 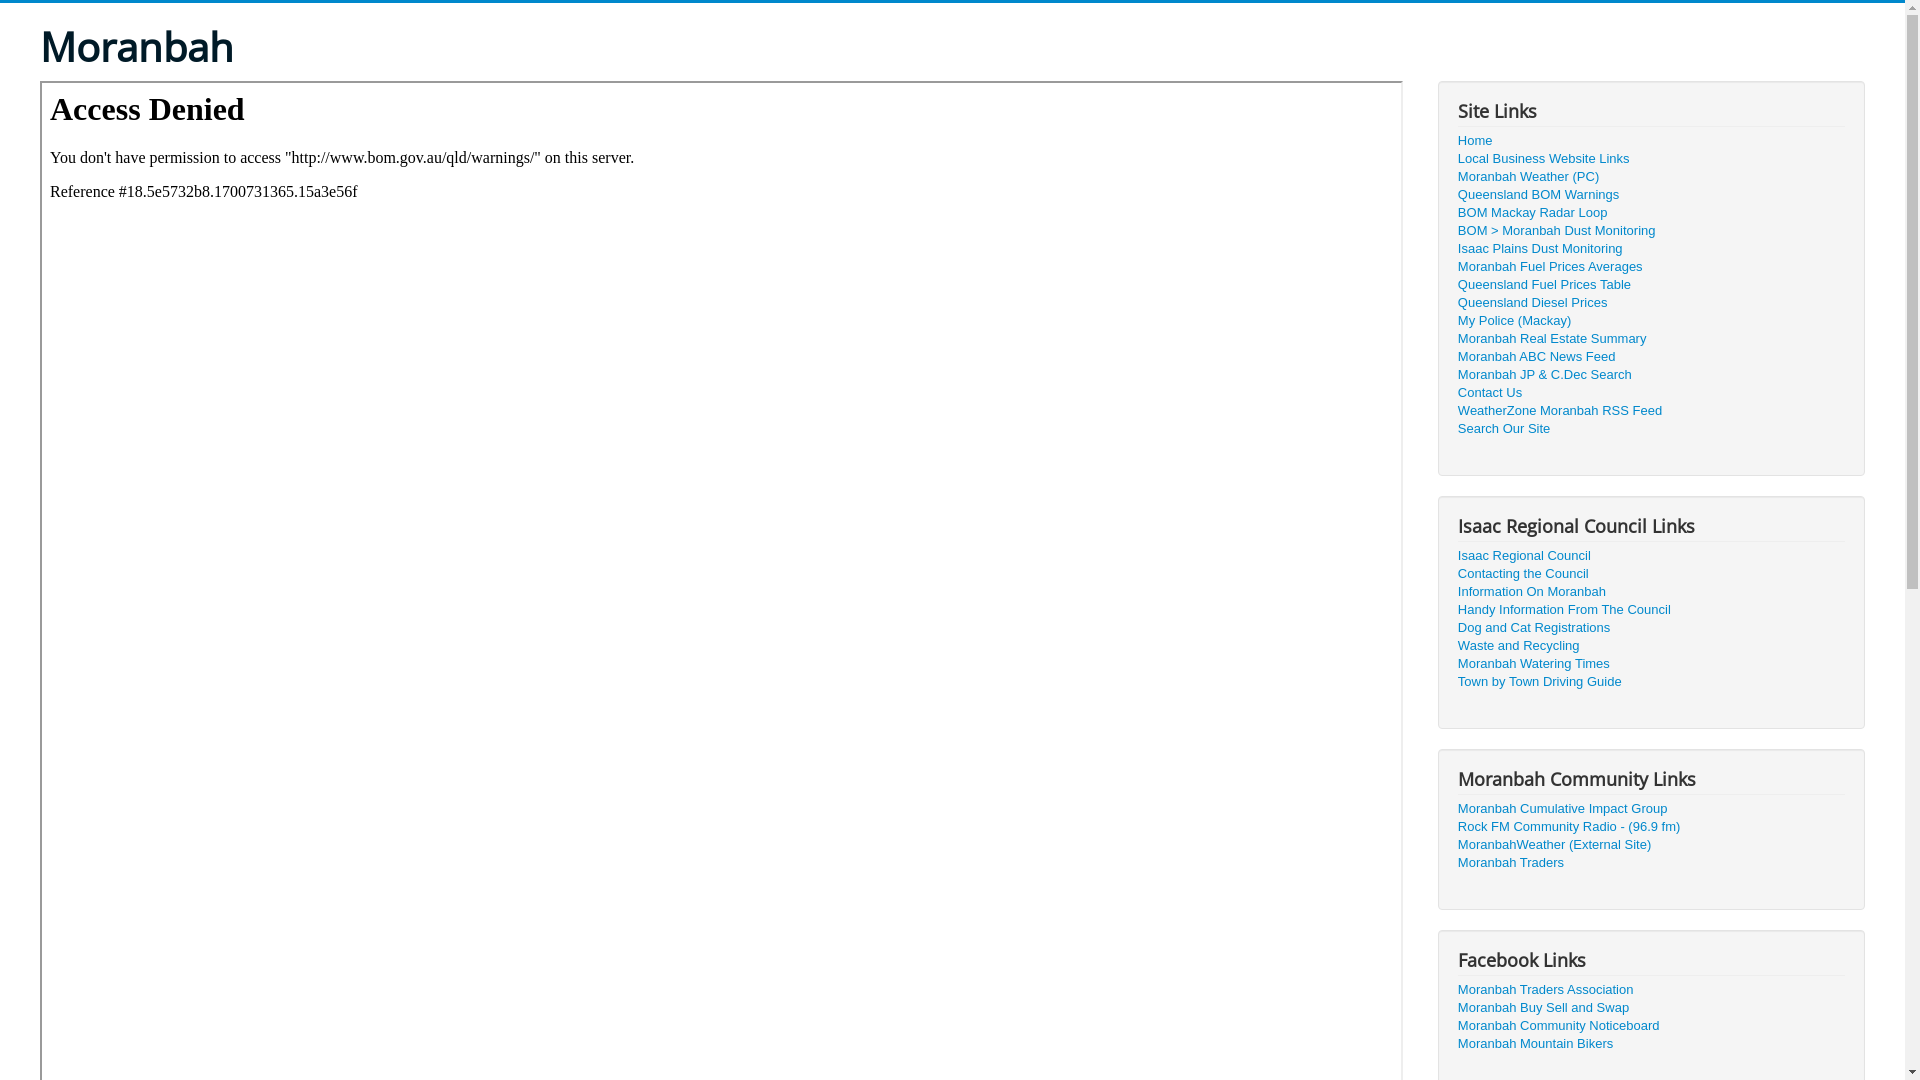 What do you see at coordinates (1652, 429) in the screenshot?
I see `Search Our Site` at bounding box center [1652, 429].